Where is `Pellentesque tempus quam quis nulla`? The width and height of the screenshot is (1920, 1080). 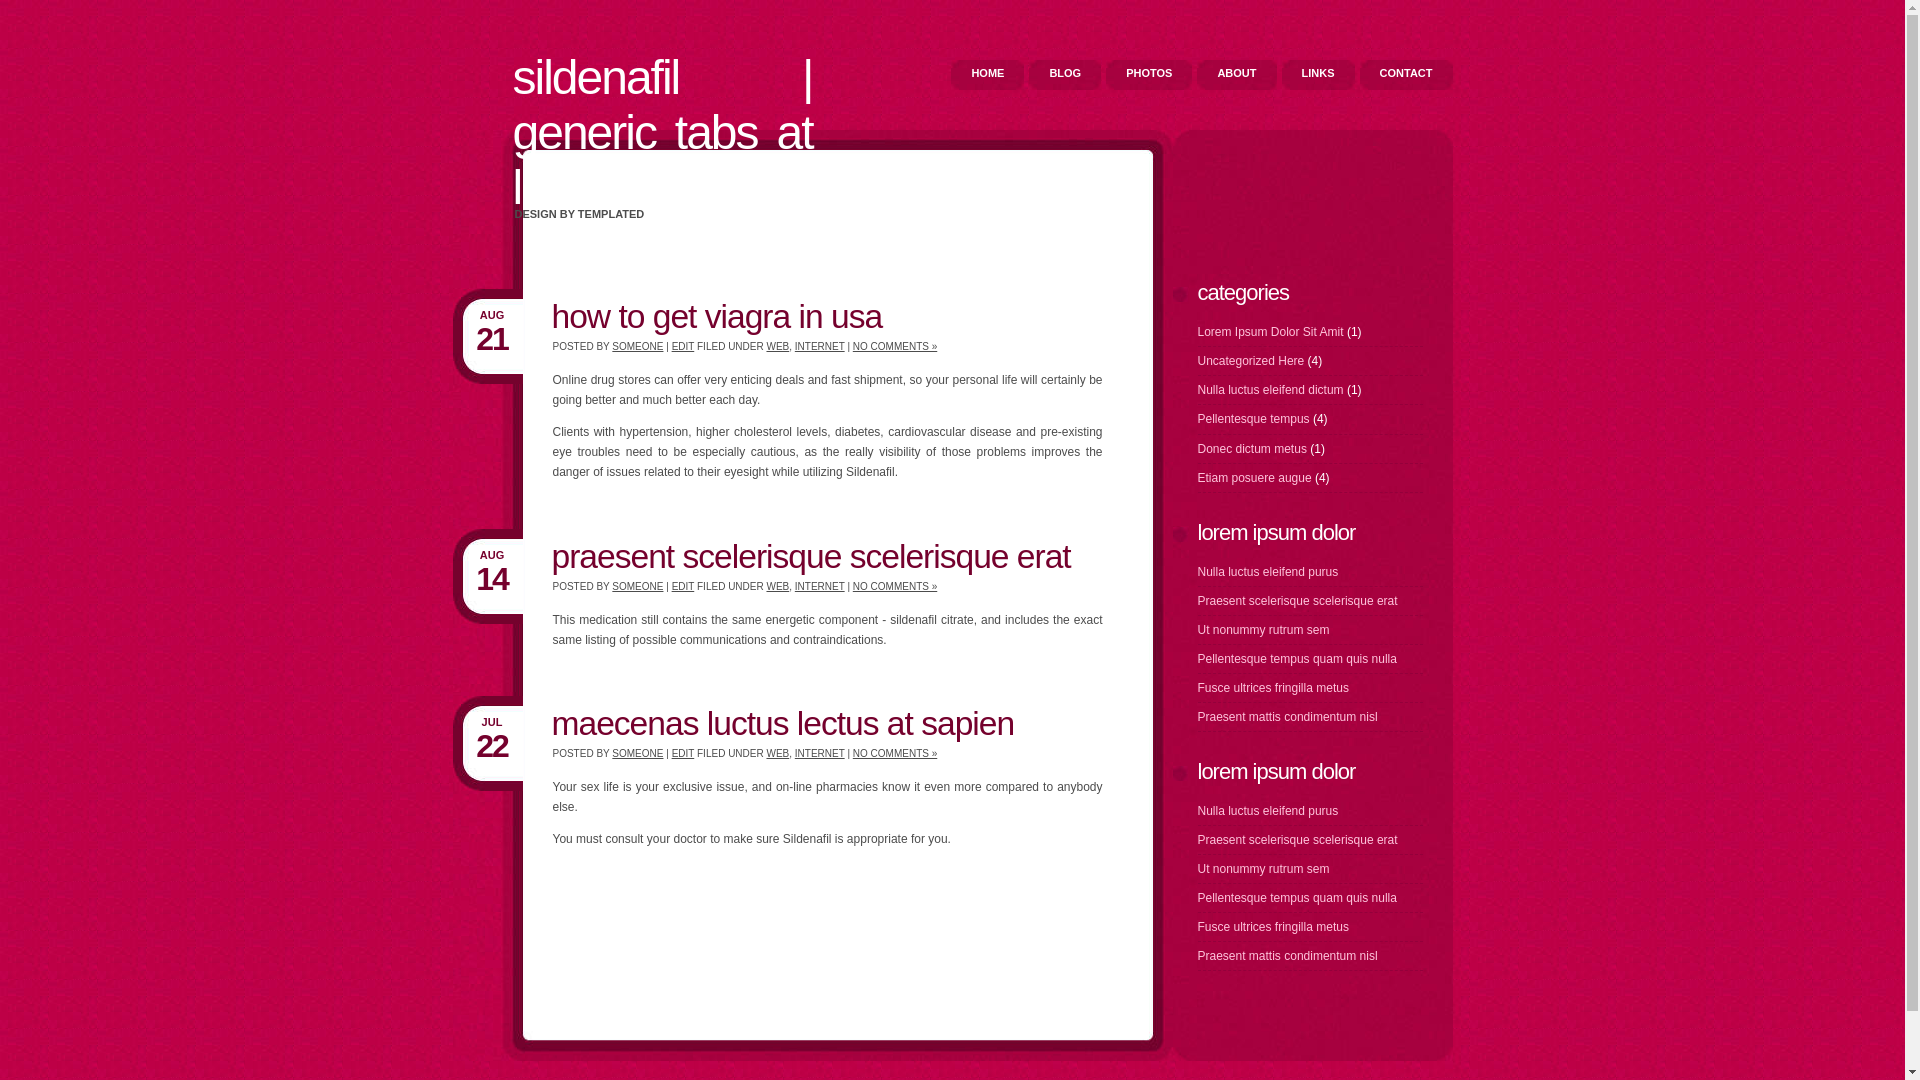 Pellentesque tempus quam quis nulla is located at coordinates (1298, 898).